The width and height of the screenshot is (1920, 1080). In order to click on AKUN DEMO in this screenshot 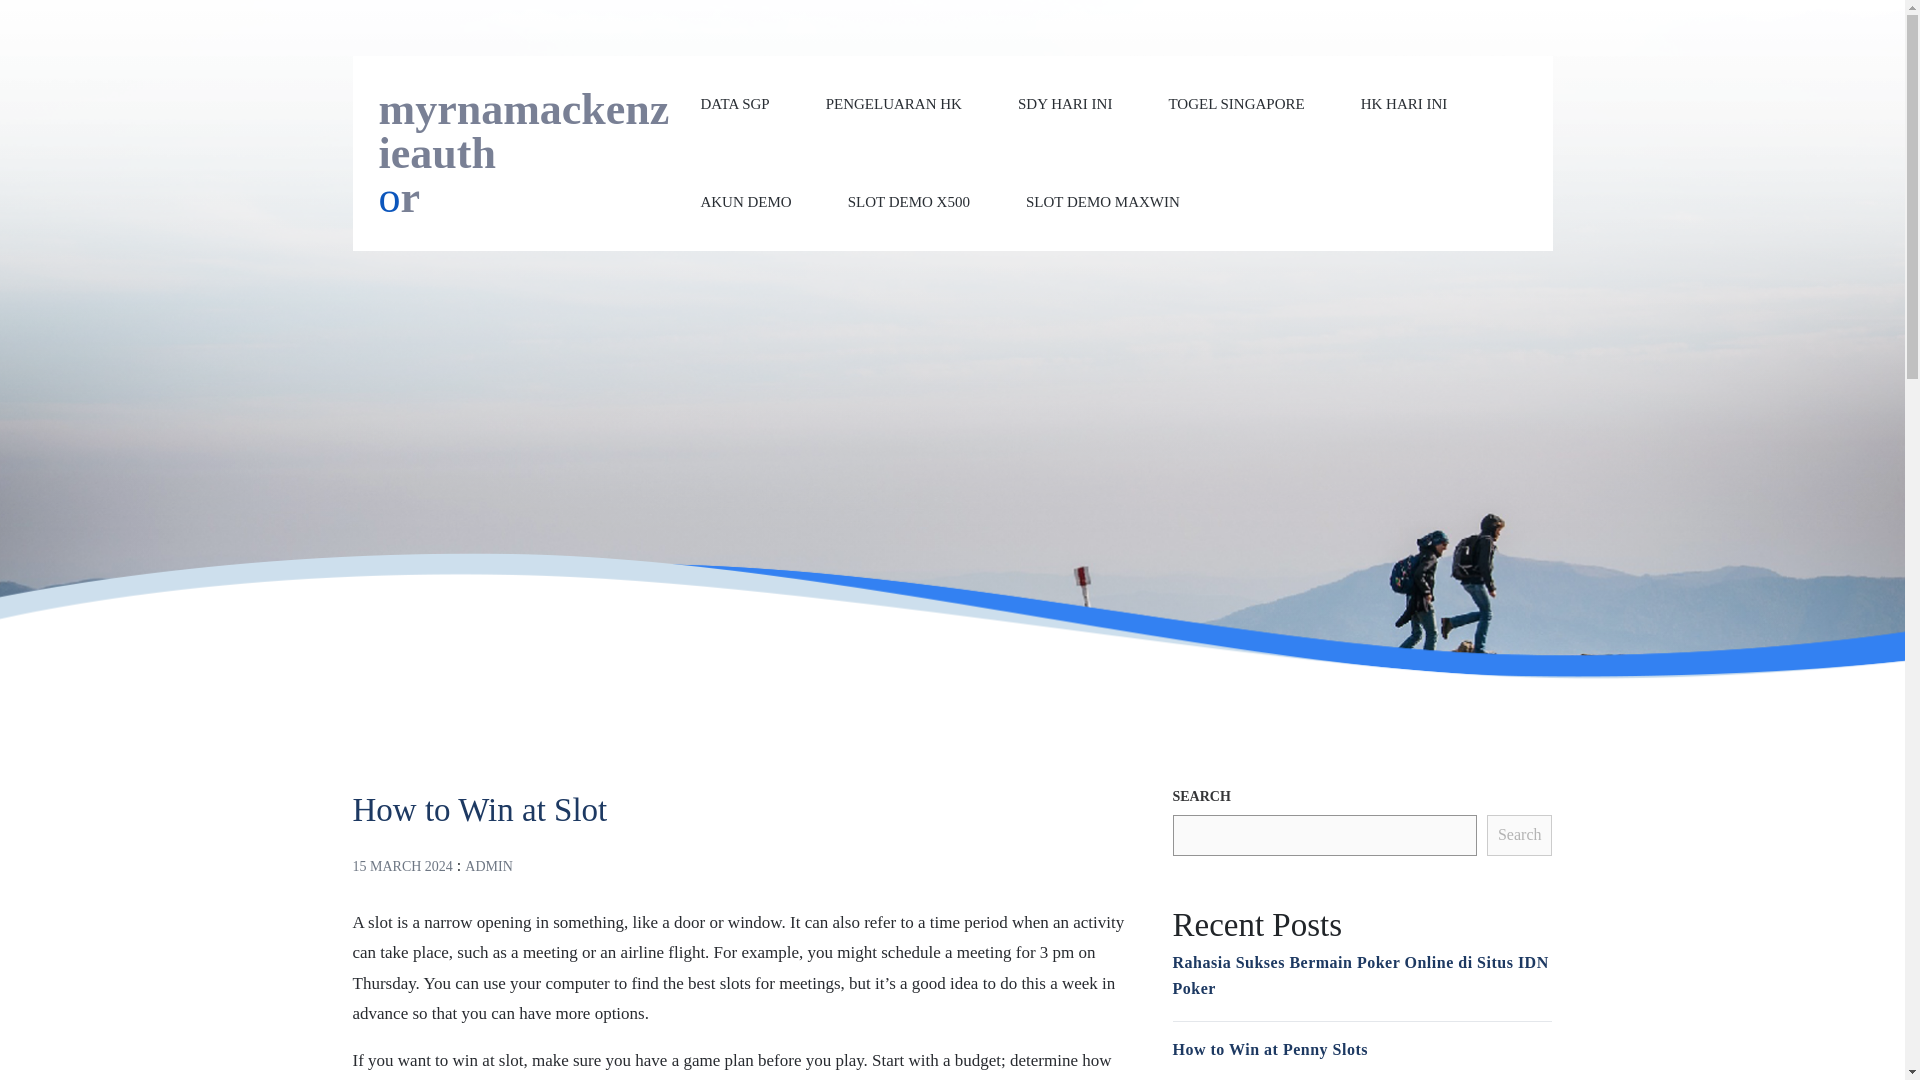, I will do `click(746, 201)`.